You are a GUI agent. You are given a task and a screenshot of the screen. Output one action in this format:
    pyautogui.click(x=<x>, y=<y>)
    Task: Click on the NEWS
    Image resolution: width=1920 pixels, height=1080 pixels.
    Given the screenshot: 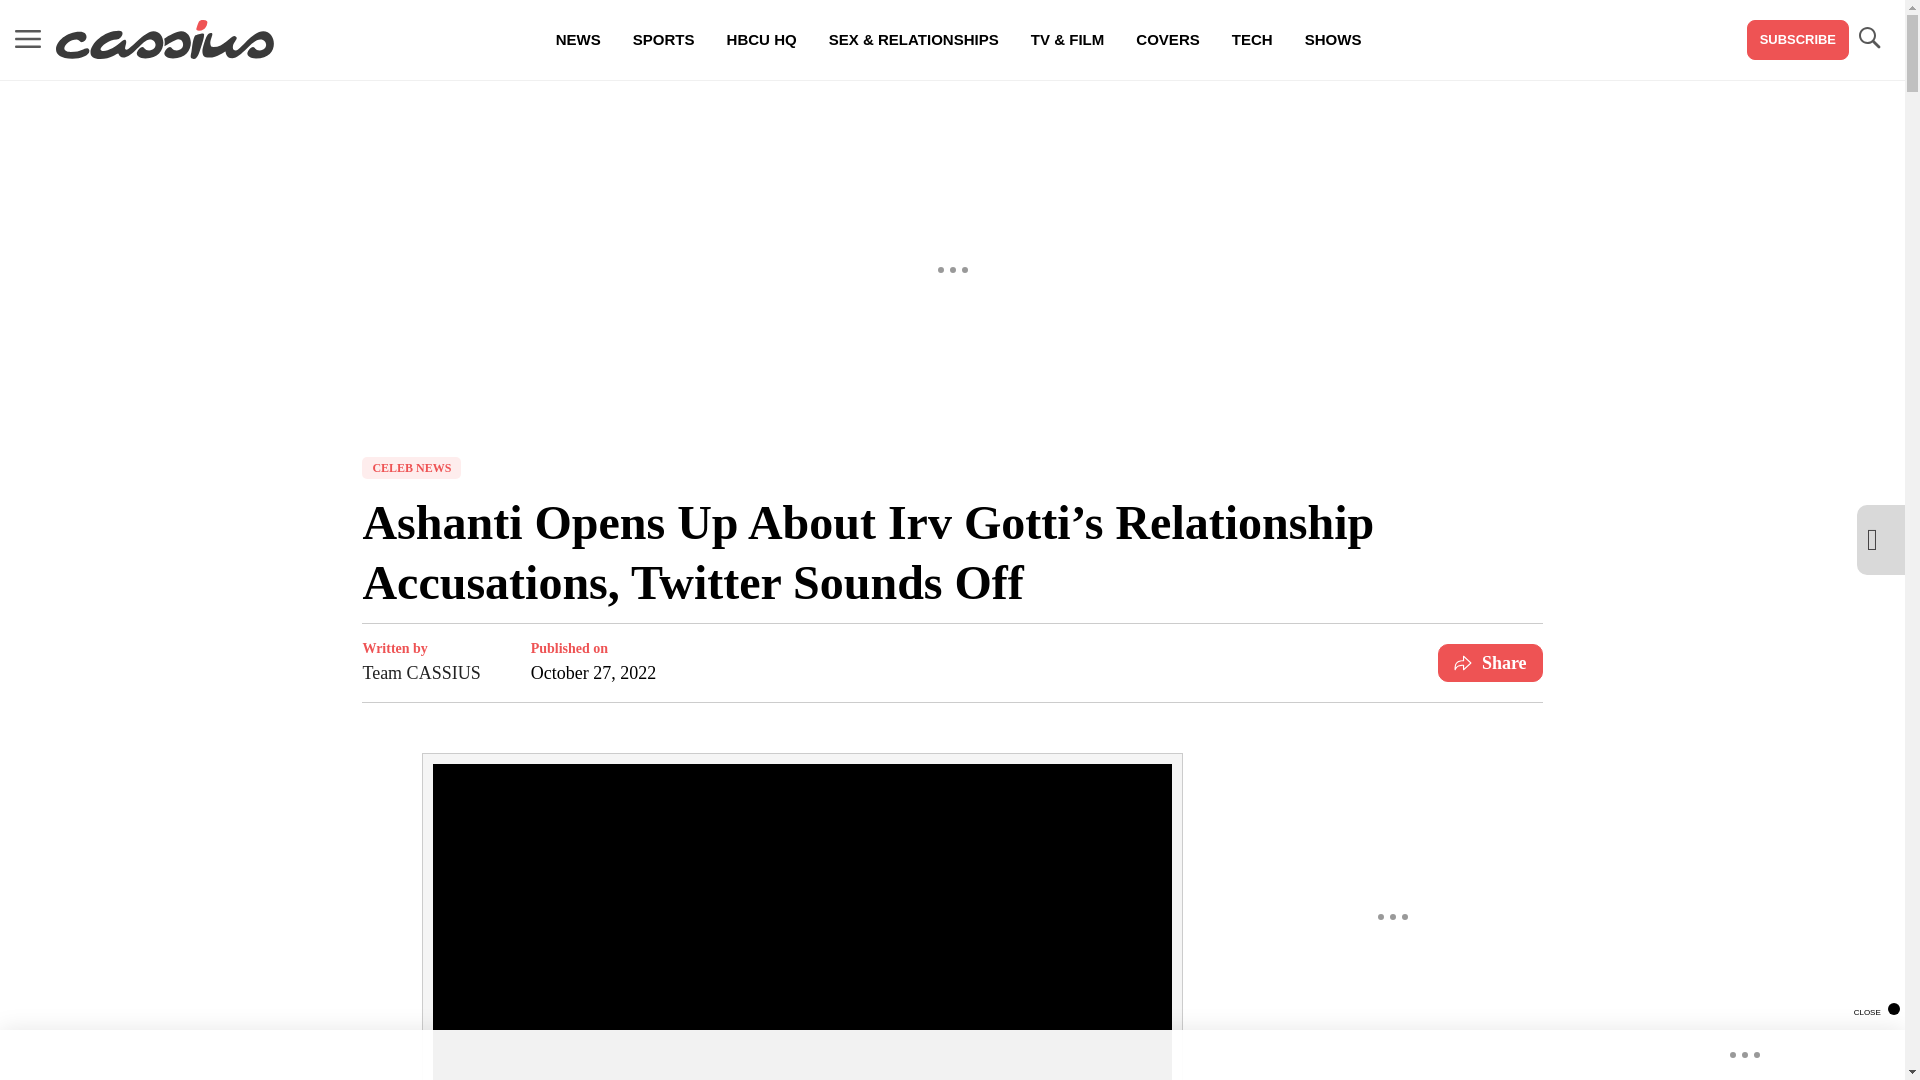 What is the action you would take?
    pyautogui.click(x=578, y=40)
    